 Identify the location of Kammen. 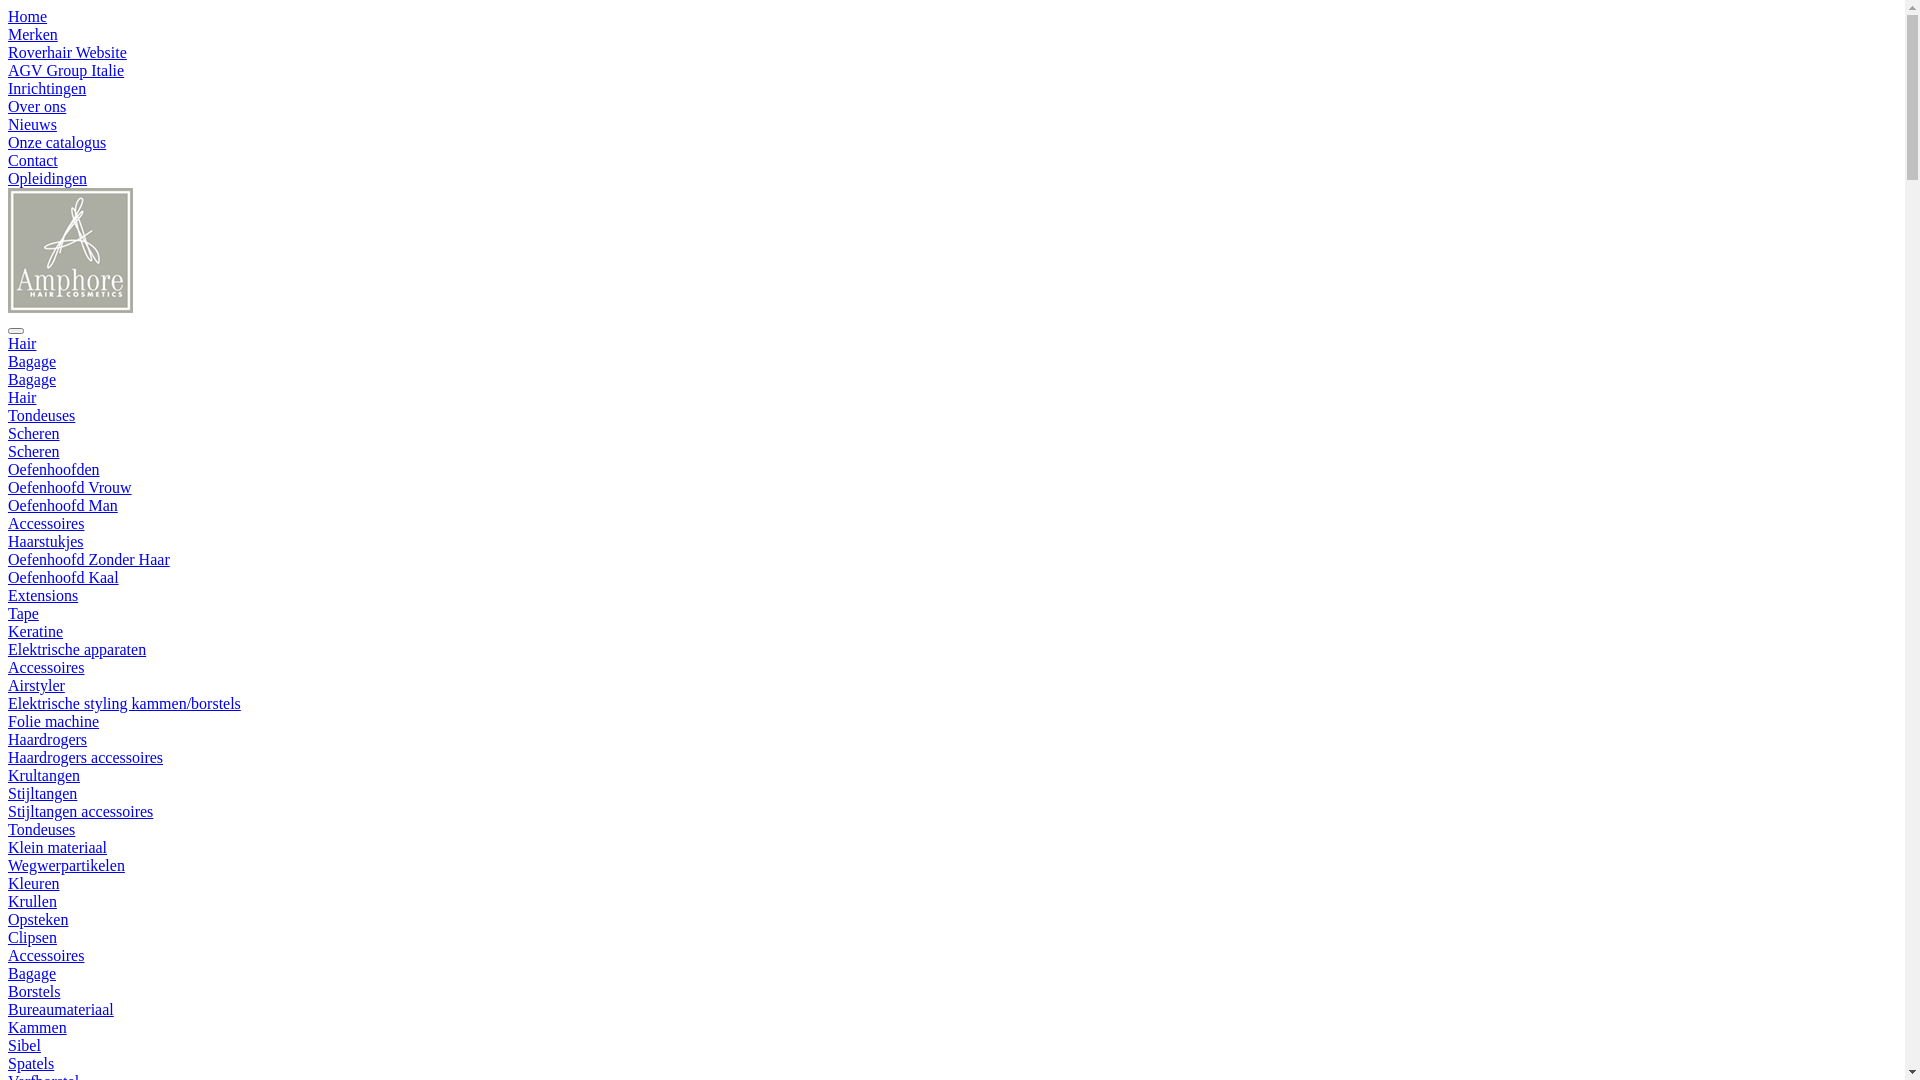
(38, 1028).